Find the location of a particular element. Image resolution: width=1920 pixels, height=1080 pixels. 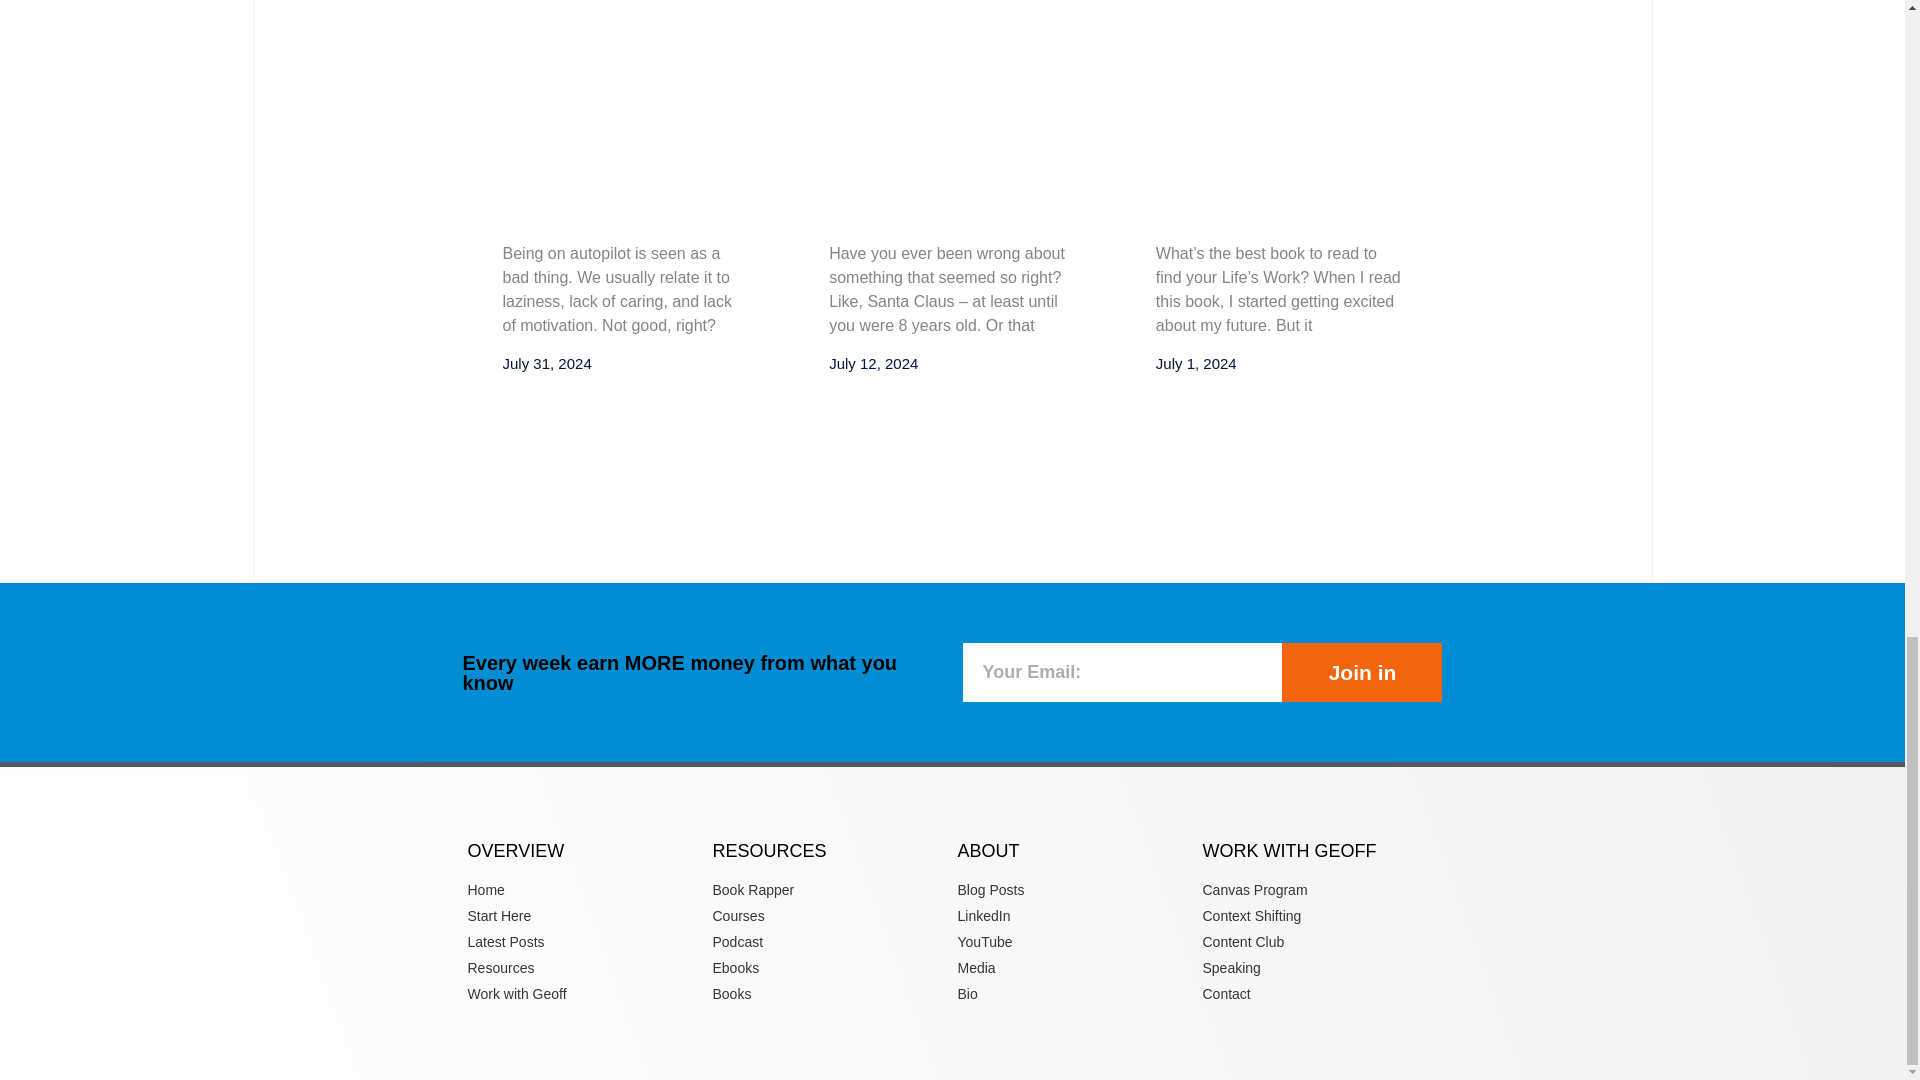

Latest Posts is located at coordinates (585, 942).